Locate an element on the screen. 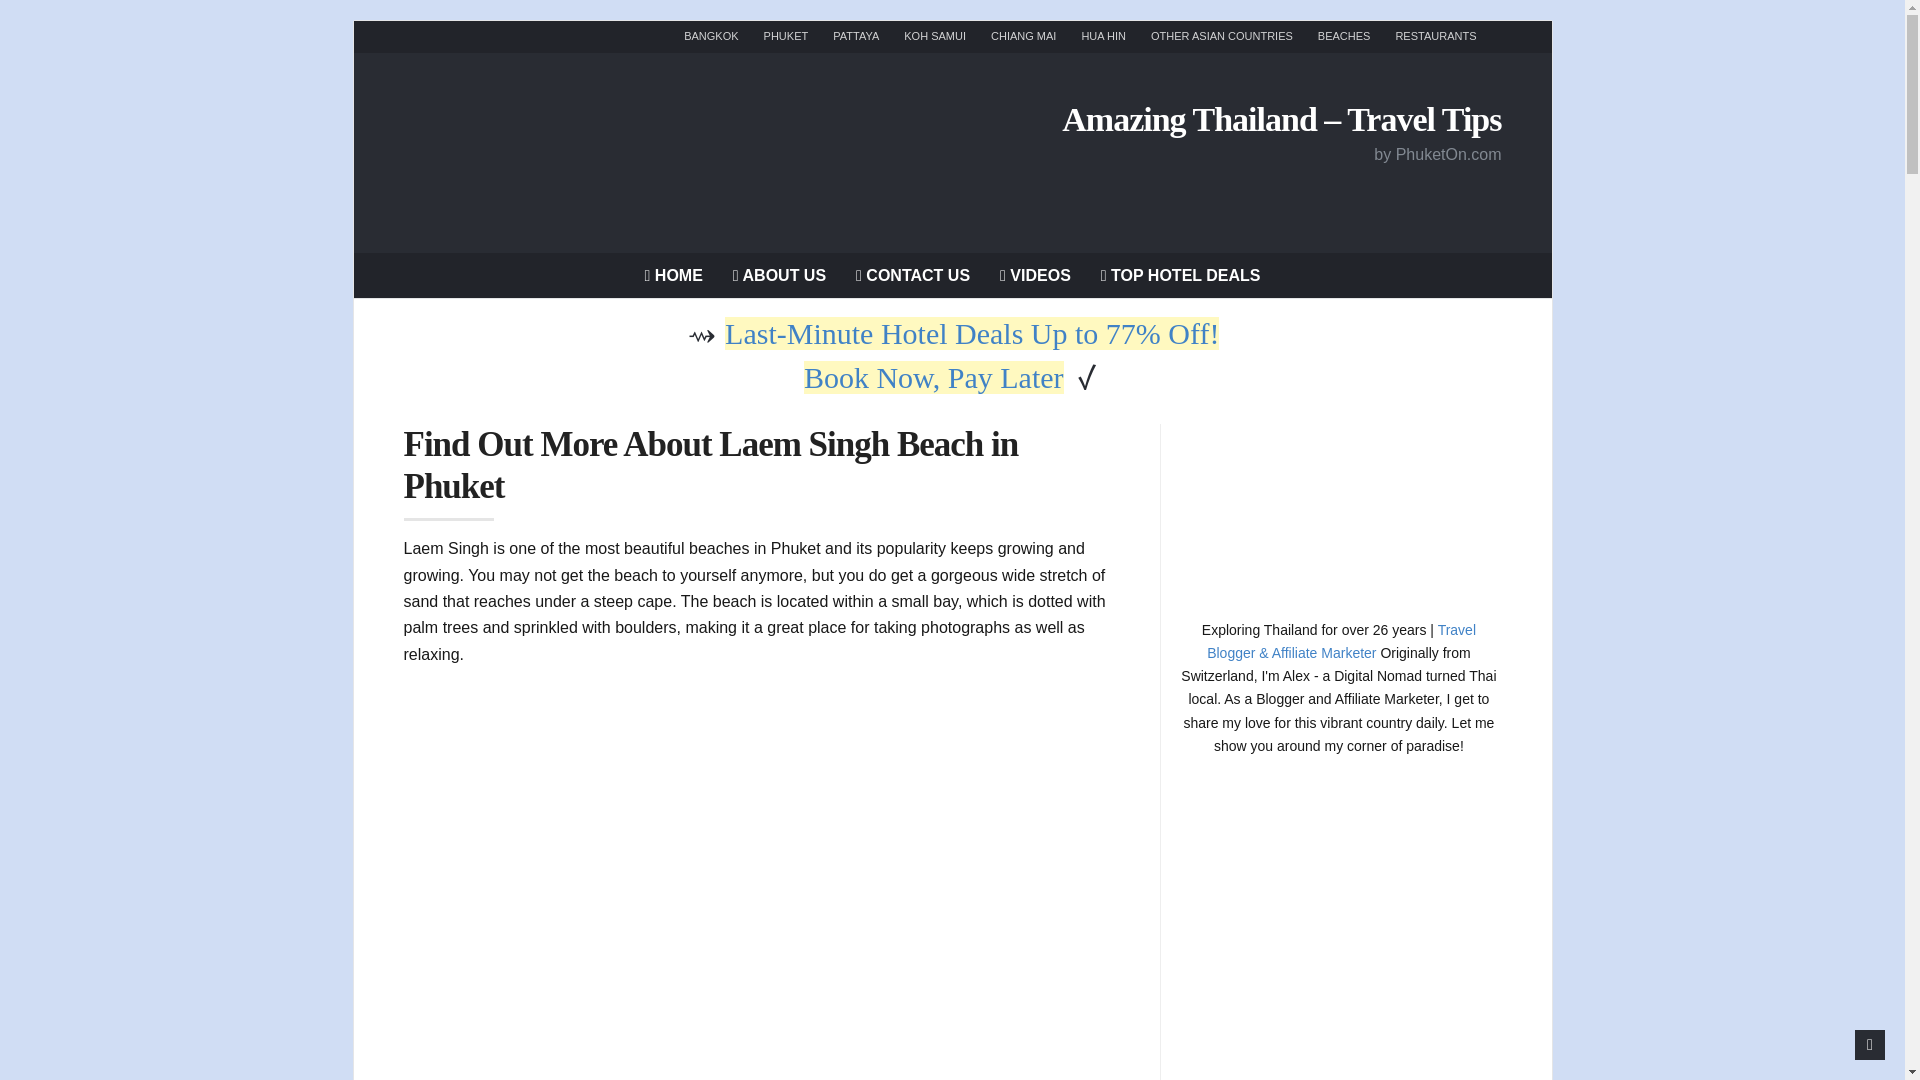 The image size is (1920, 1080). Best Hotel Deals! is located at coordinates (1180, 274).